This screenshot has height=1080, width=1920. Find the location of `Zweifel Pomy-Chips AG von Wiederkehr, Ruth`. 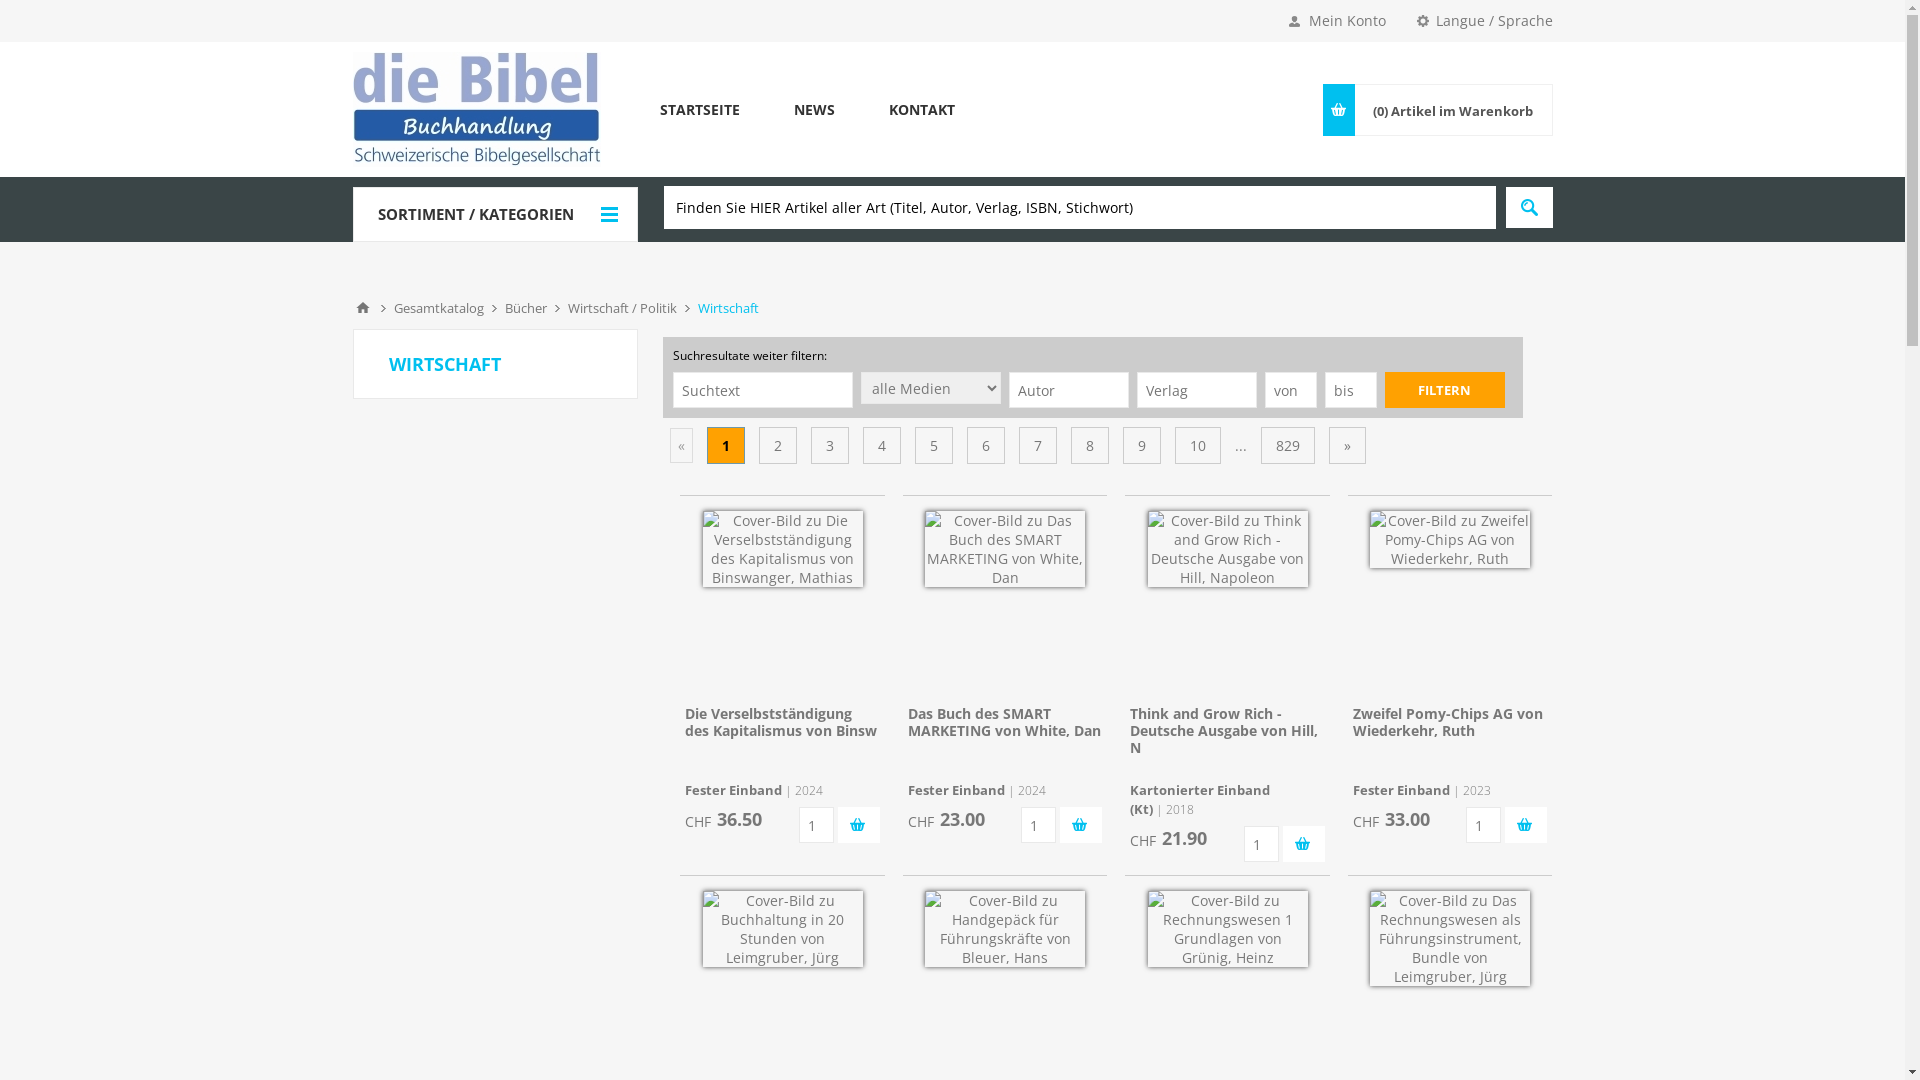

Zweifel Pomy-Chips AG von Wiederkehr, Ruth is located at coordinates (1448, 722).